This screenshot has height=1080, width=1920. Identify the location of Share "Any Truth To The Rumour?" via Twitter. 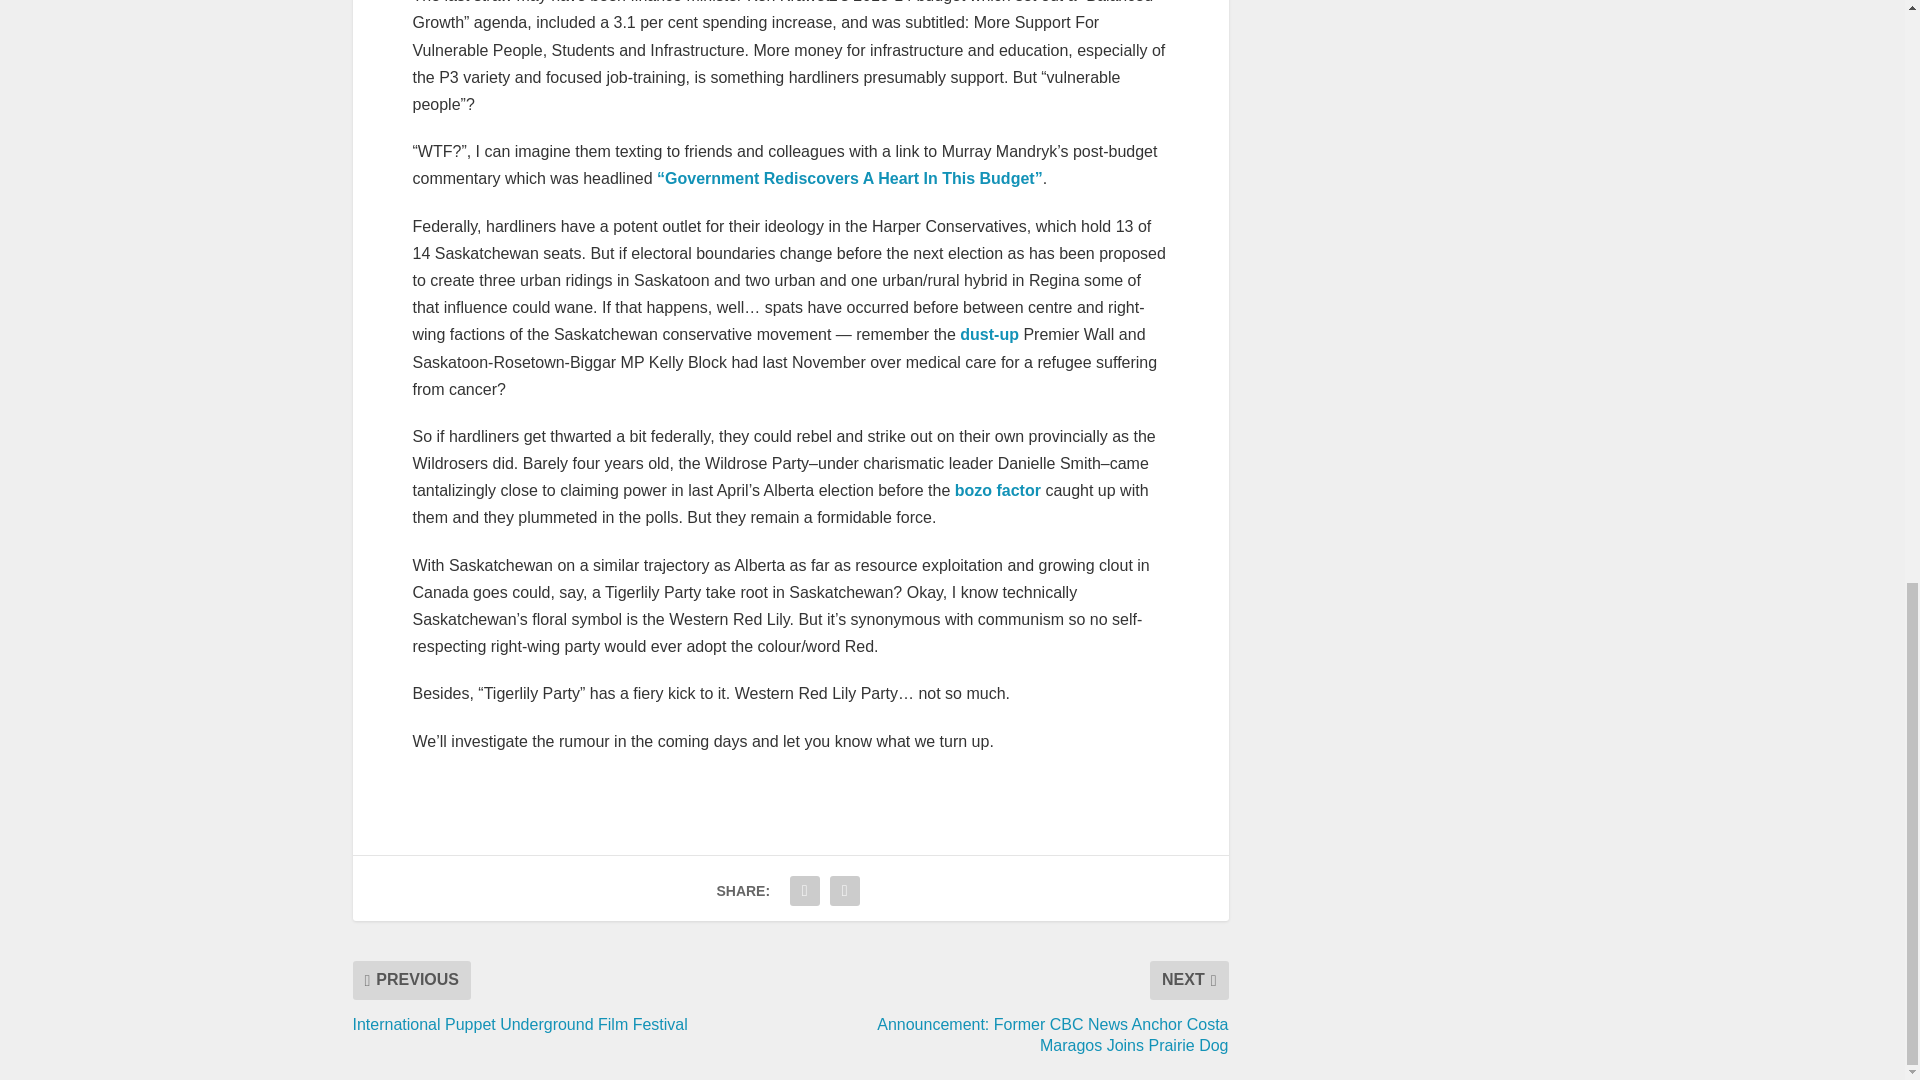
(845, 890).